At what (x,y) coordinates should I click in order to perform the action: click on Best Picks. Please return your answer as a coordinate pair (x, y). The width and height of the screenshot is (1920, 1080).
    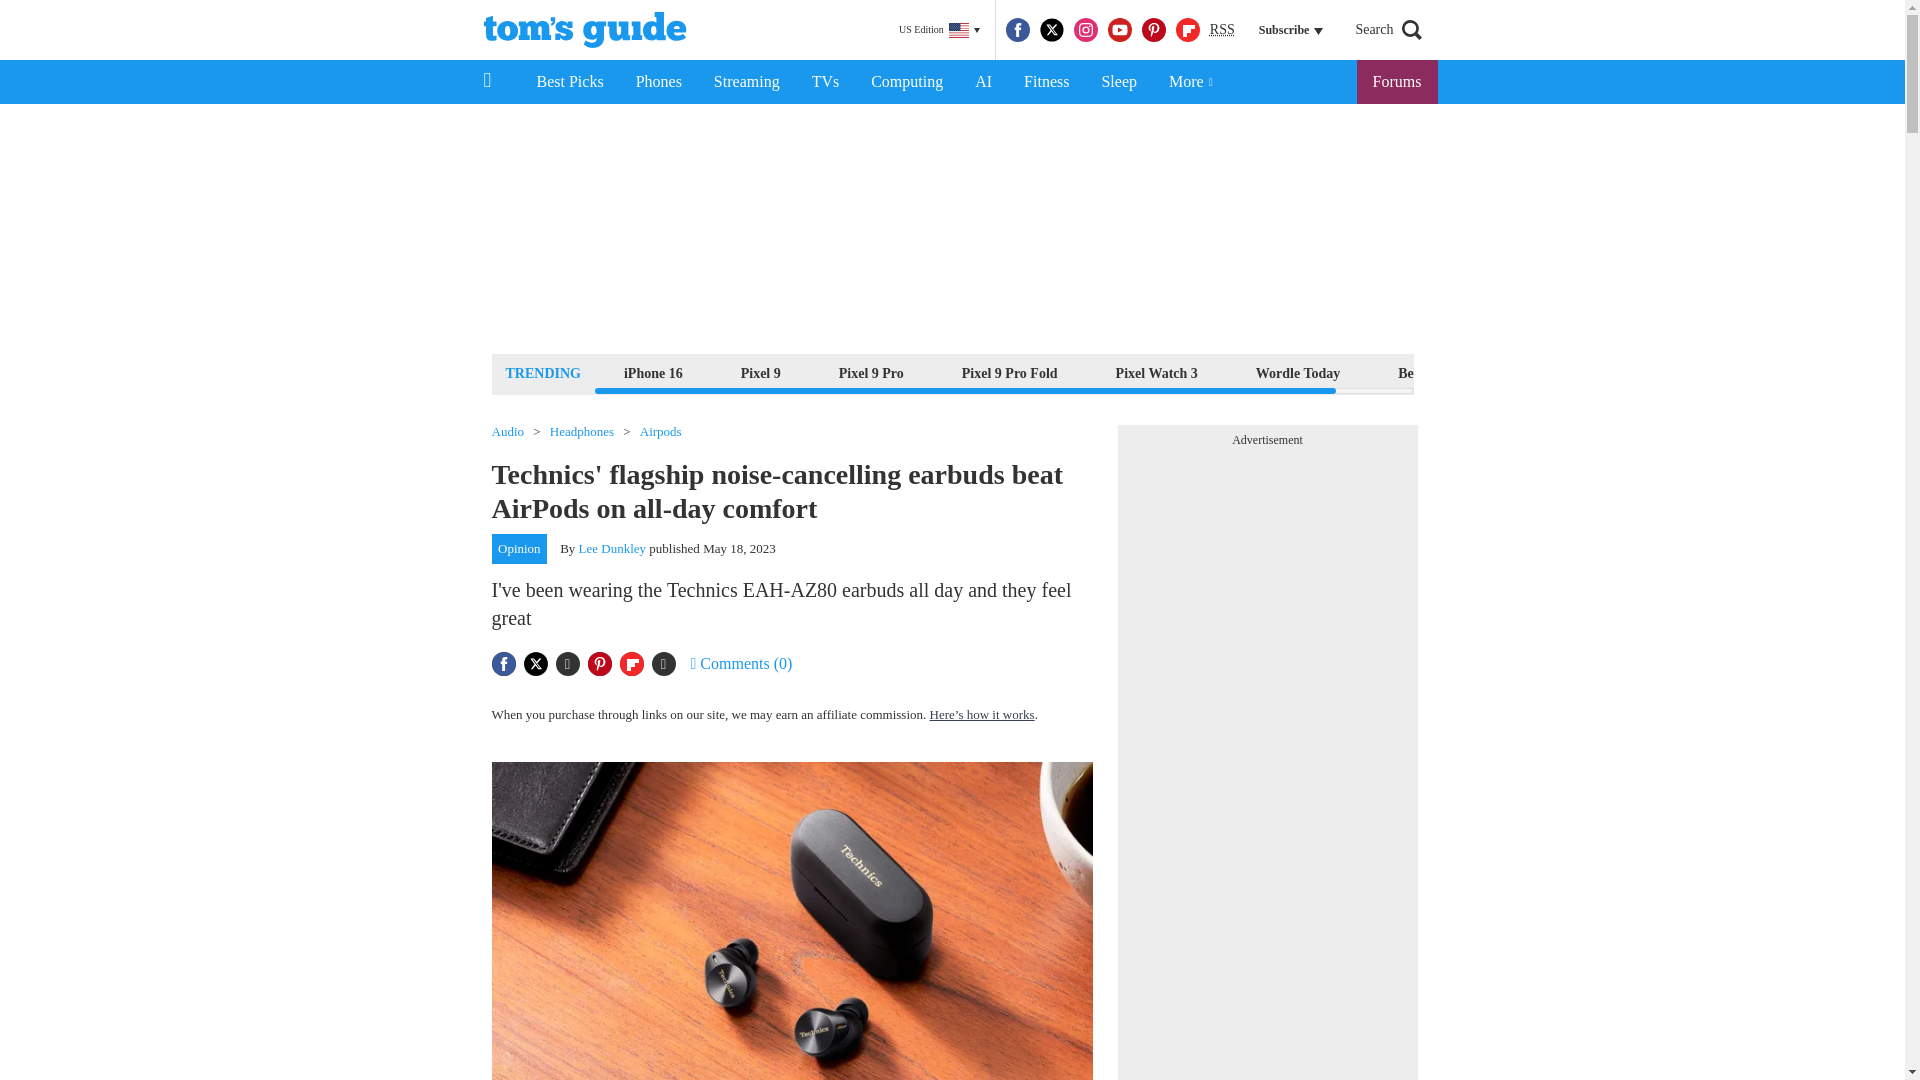
    Looking at the image, I should click on (569, 82).